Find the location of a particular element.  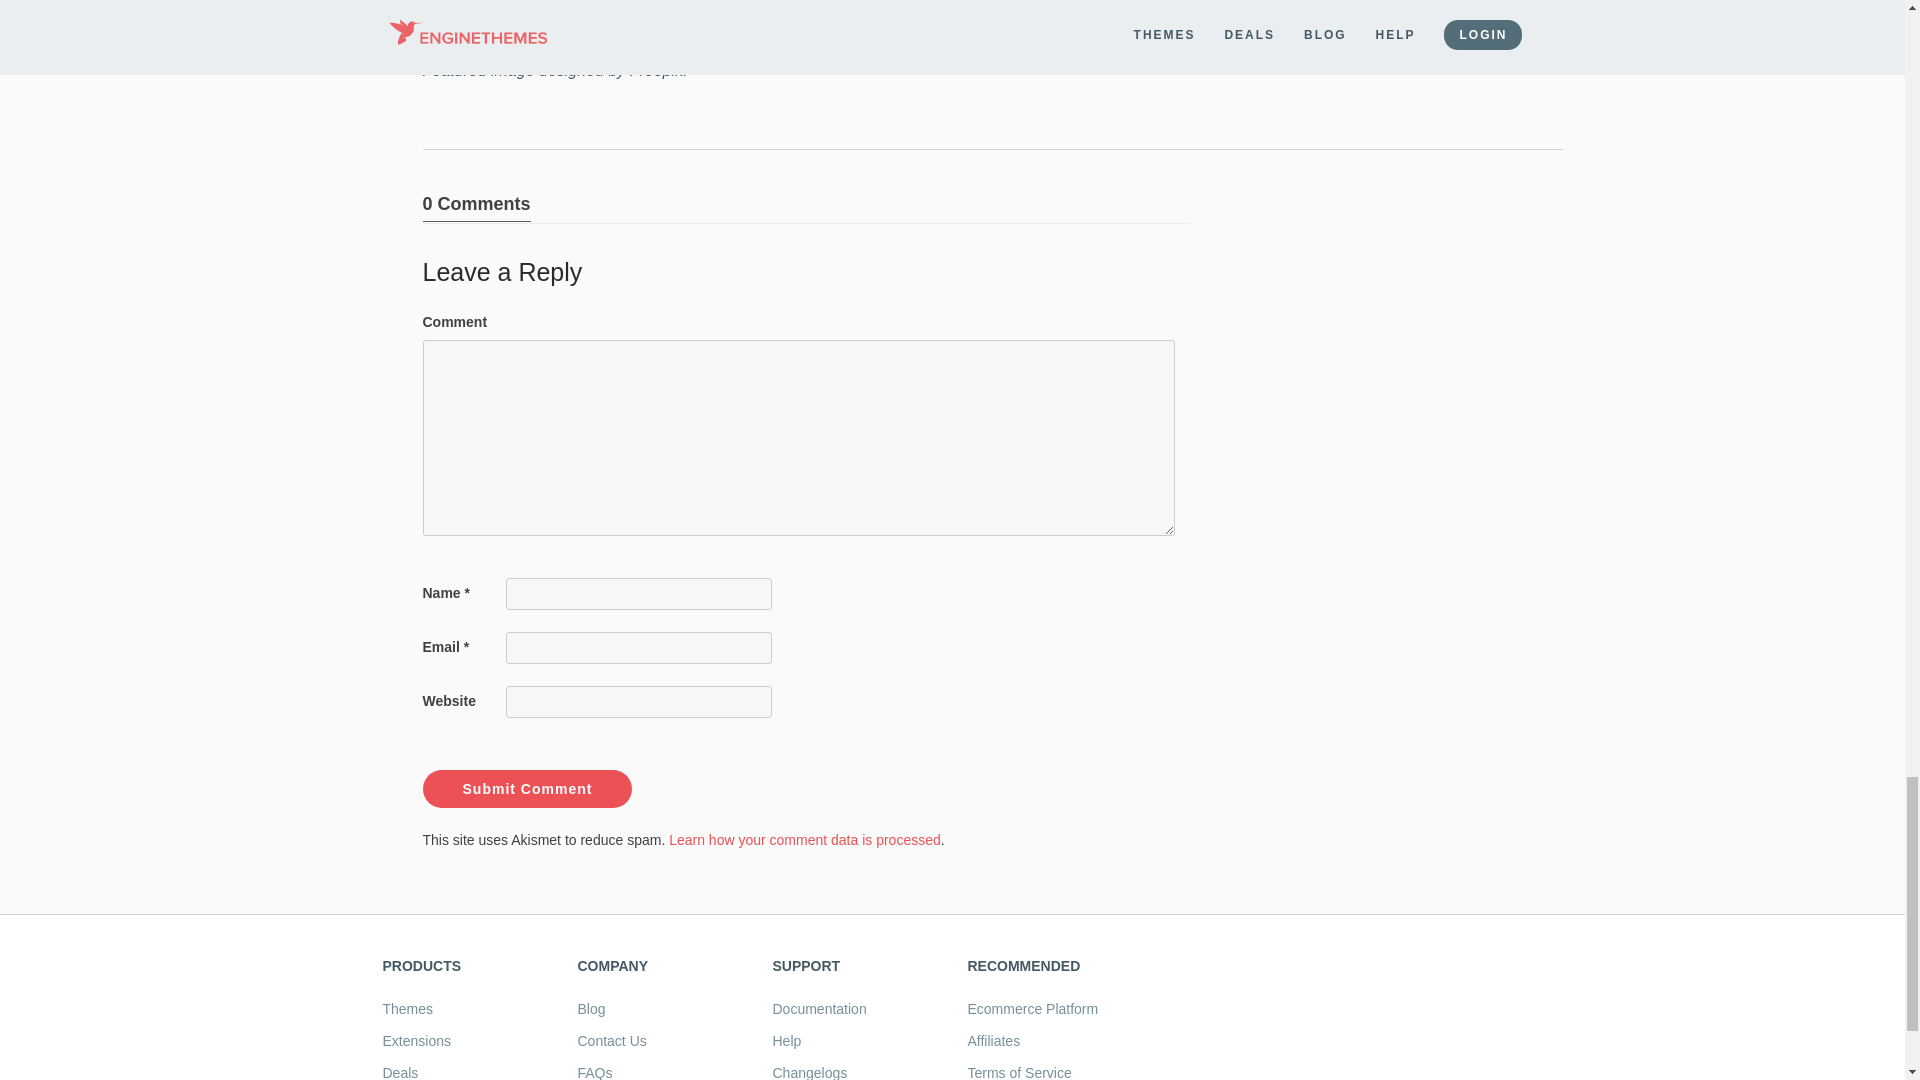

Documentation is located at coordinates (818, 1009).